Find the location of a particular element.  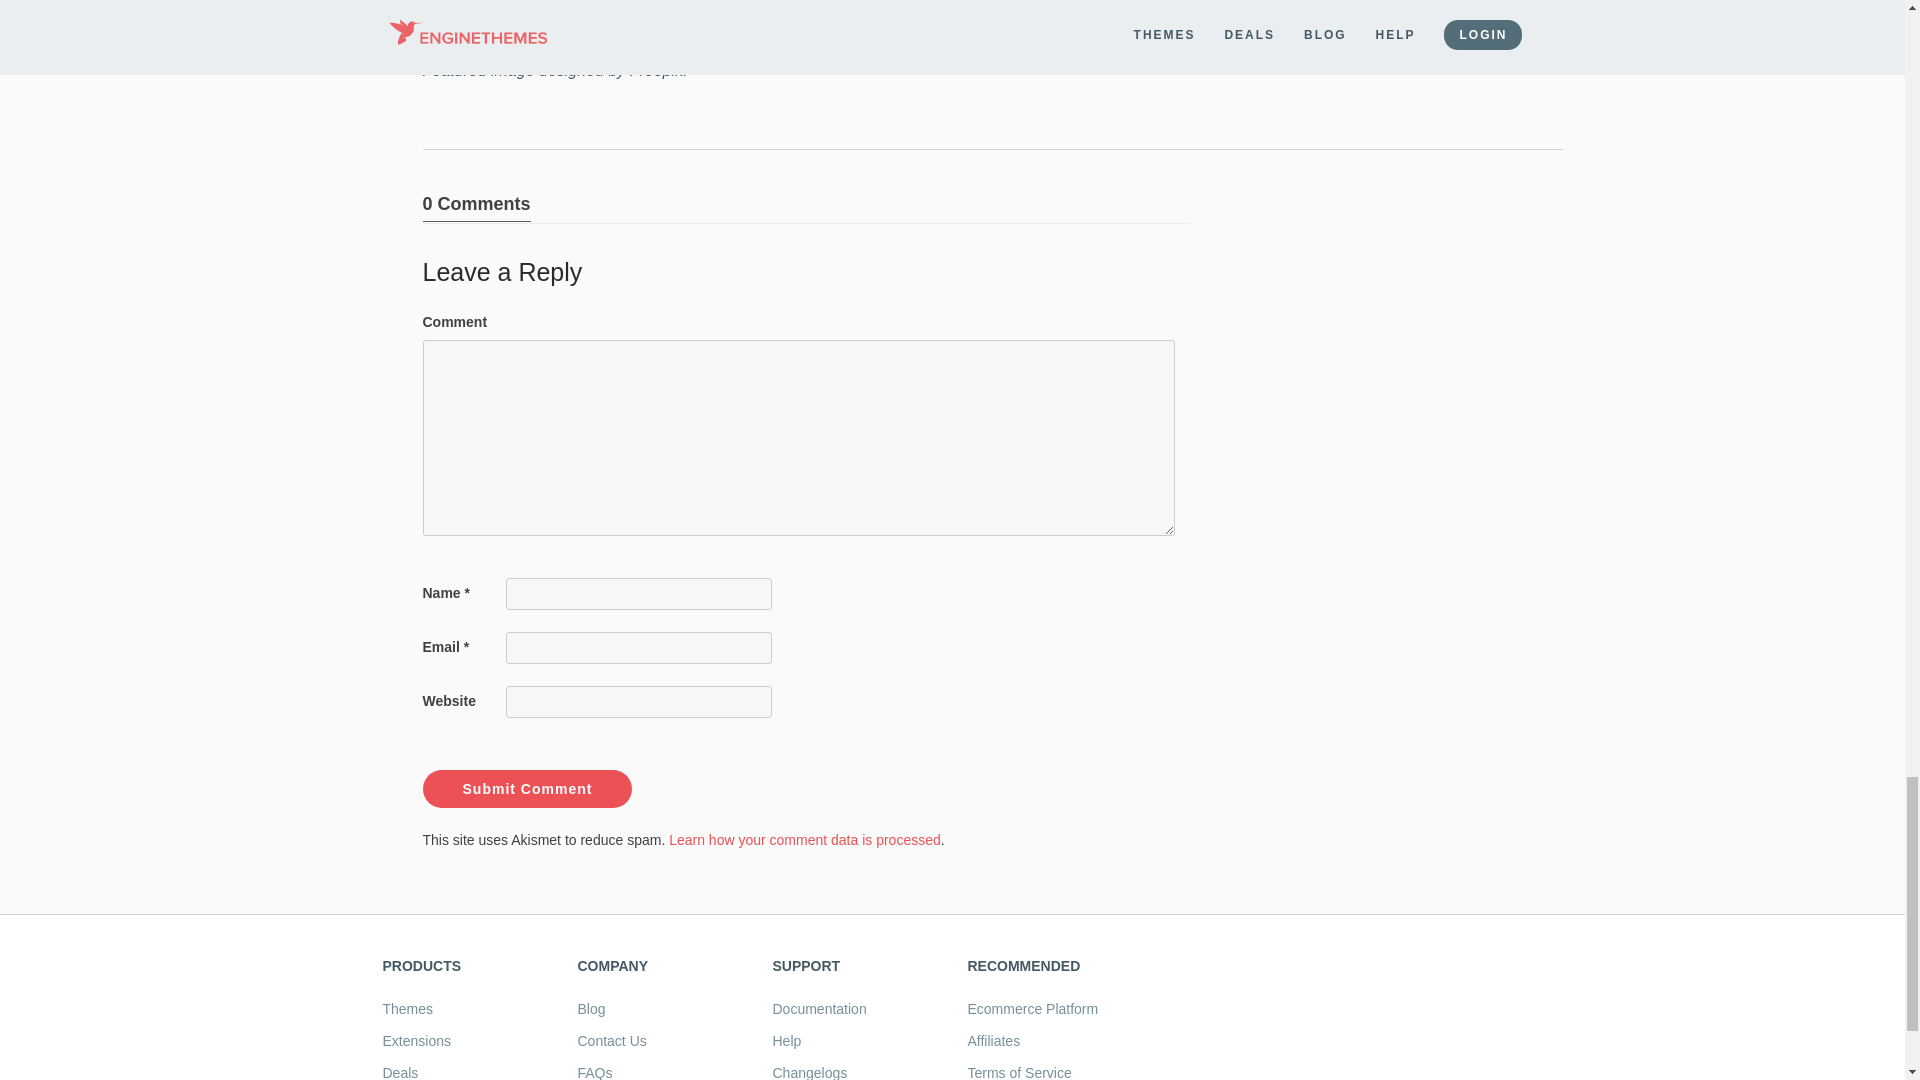

Documentation is located at coordinates (818, 1009).